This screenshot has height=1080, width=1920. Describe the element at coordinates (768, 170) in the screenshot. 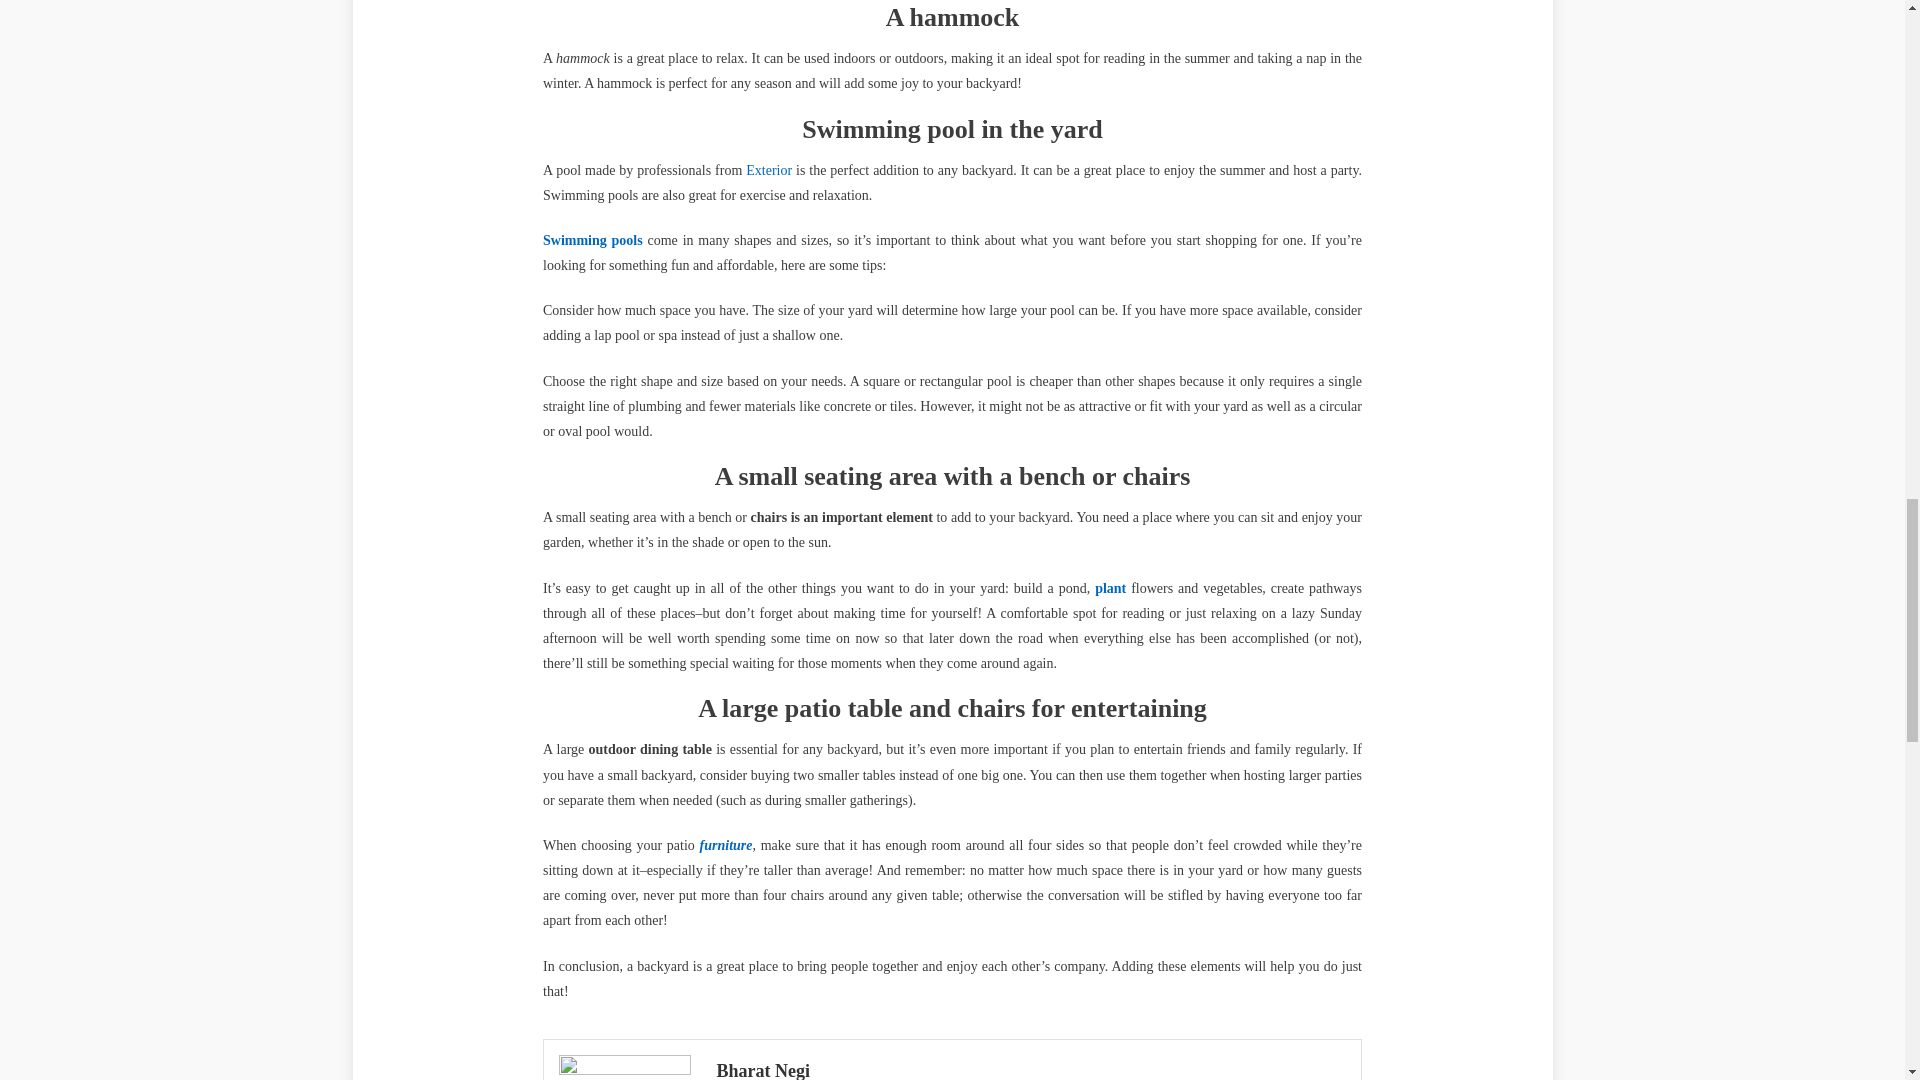

I see `Exterior` at that location.